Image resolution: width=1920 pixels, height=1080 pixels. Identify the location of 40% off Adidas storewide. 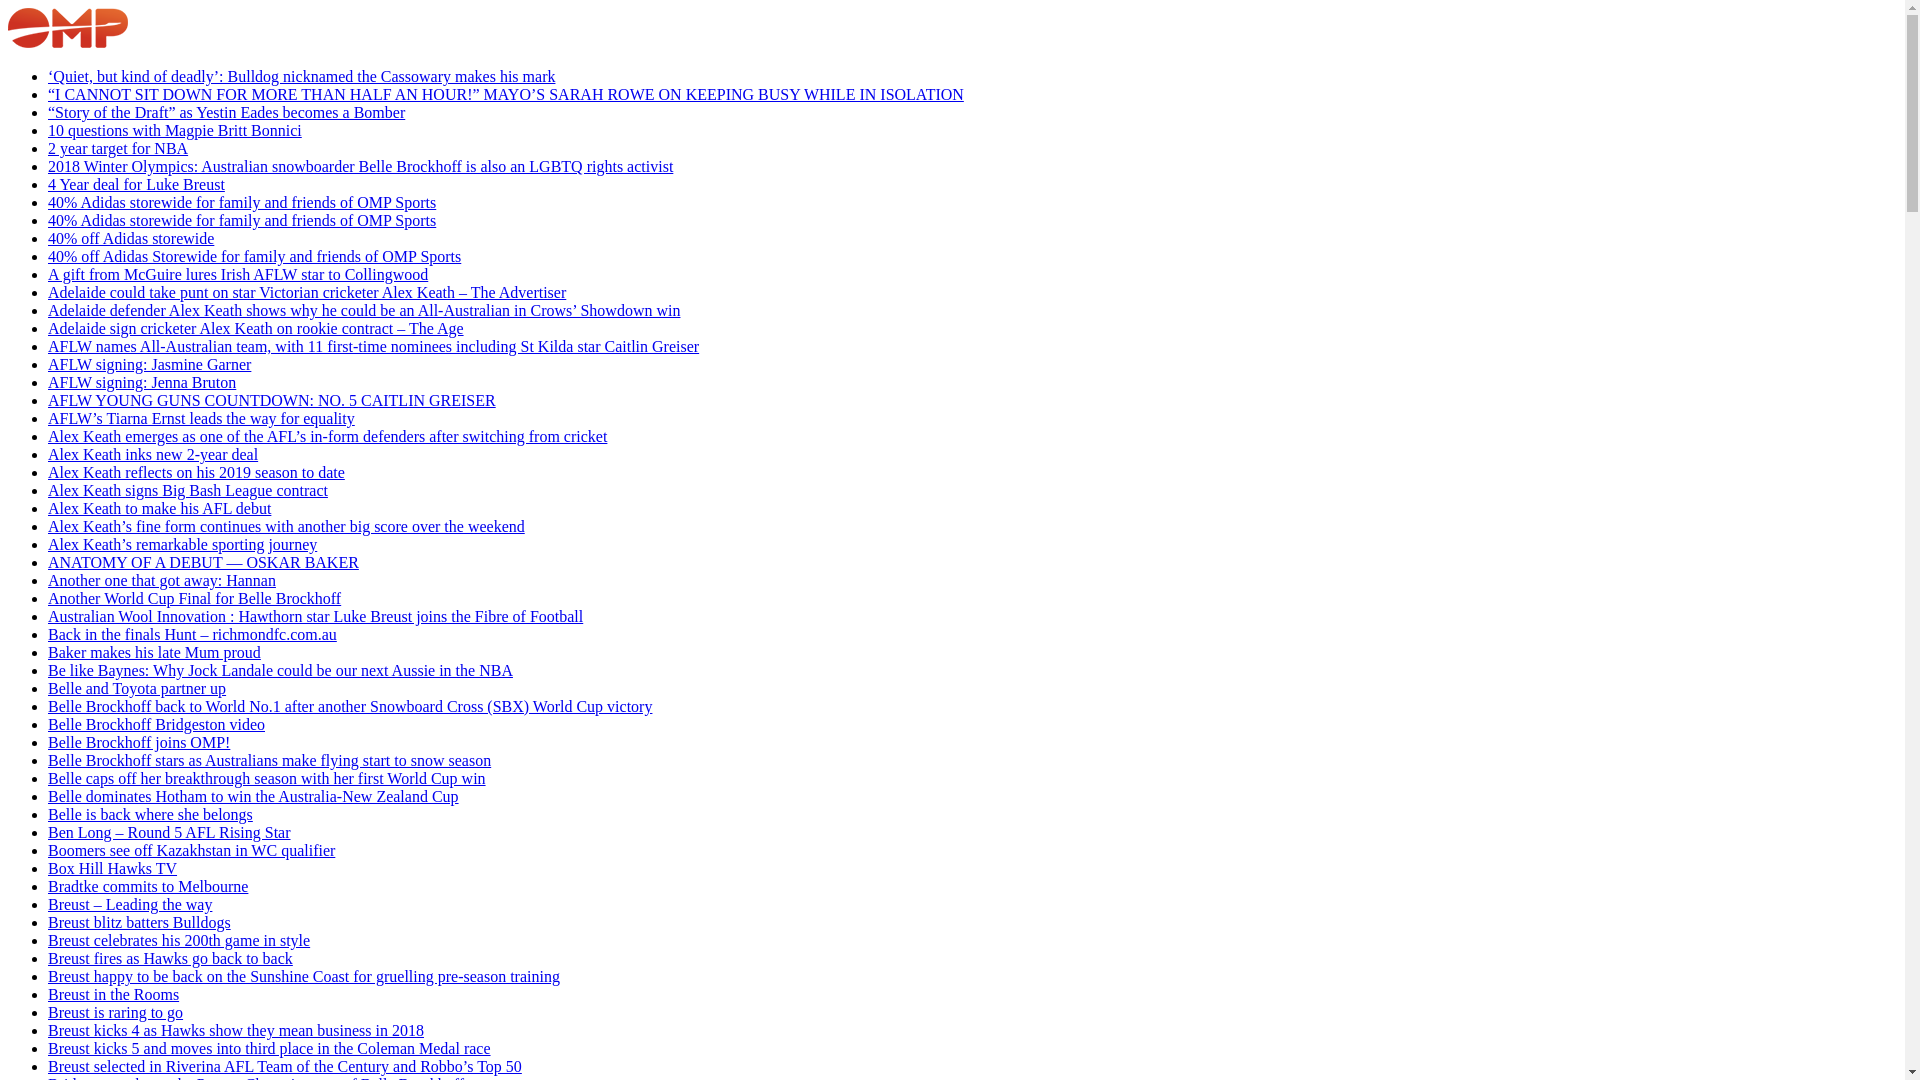
(131, 238).